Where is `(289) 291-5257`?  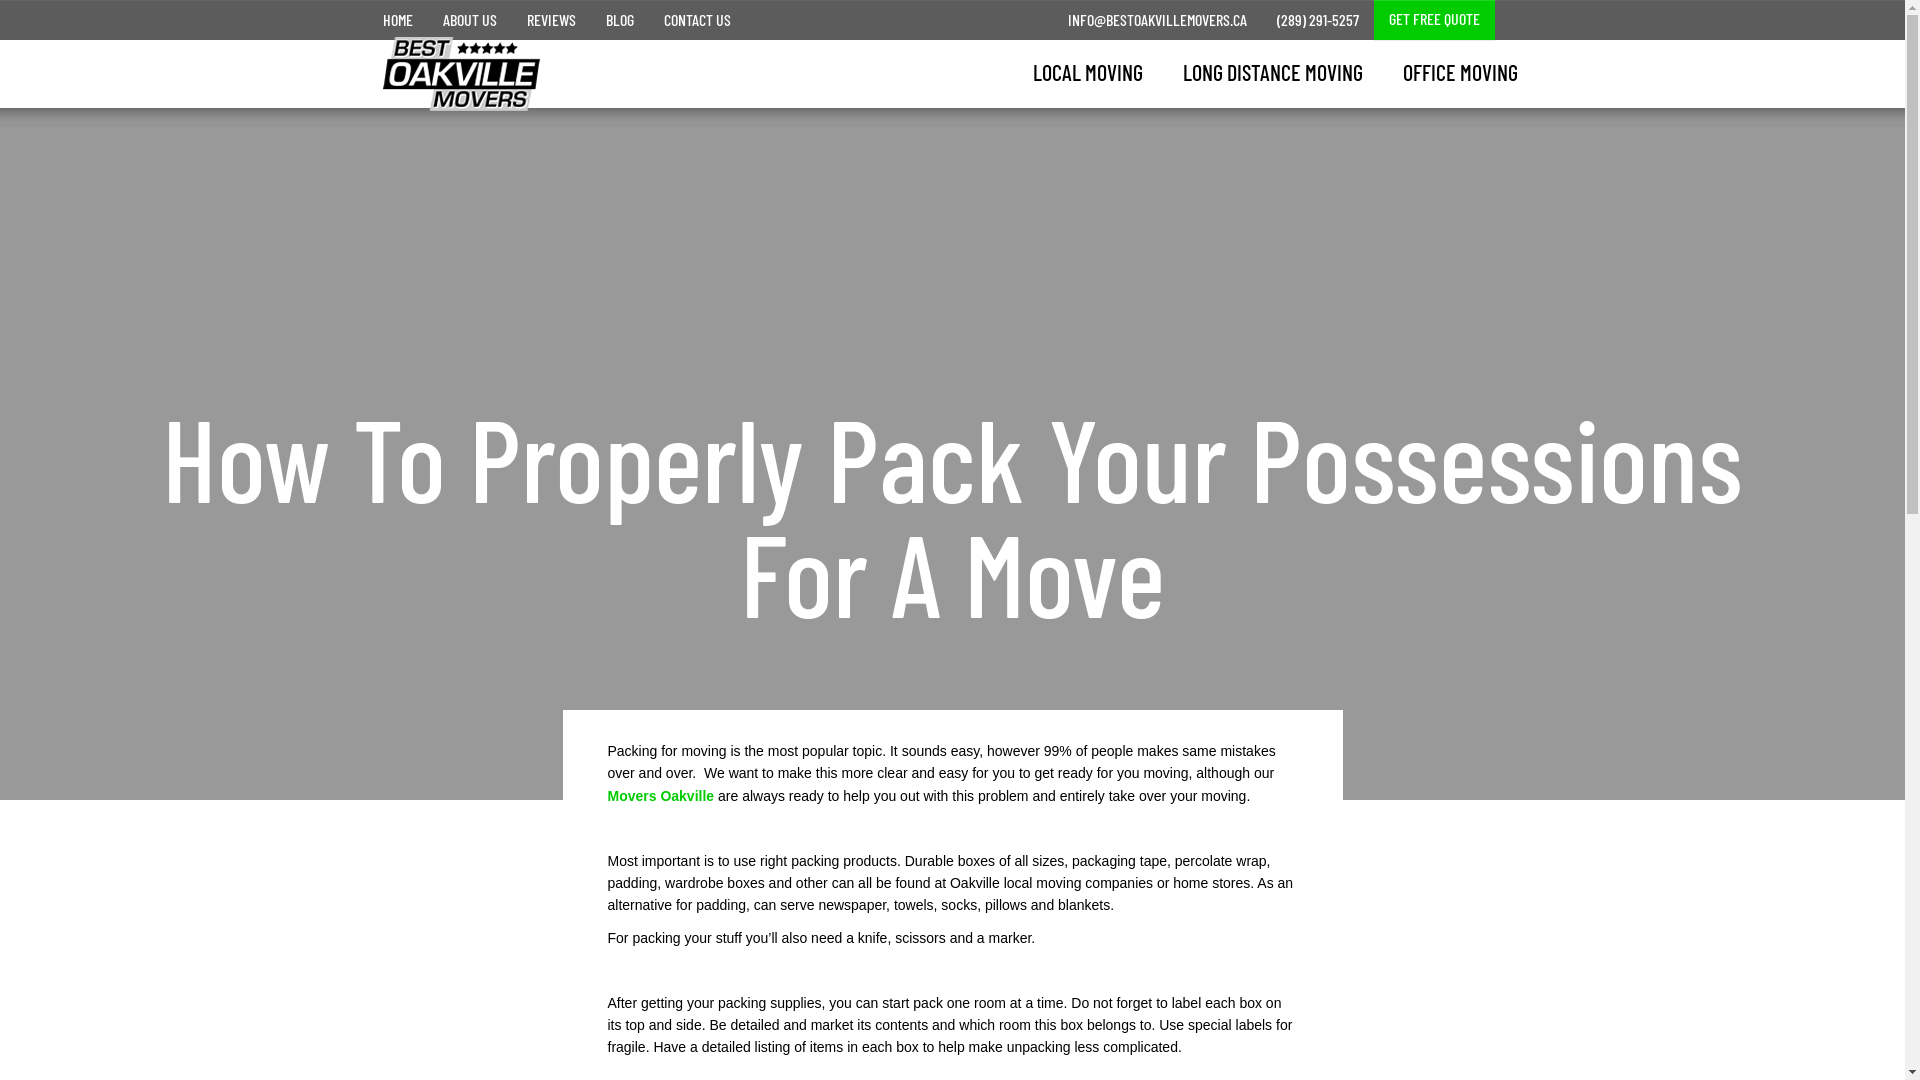 (289) 291-5257 is located at coordinates (1318, 20).